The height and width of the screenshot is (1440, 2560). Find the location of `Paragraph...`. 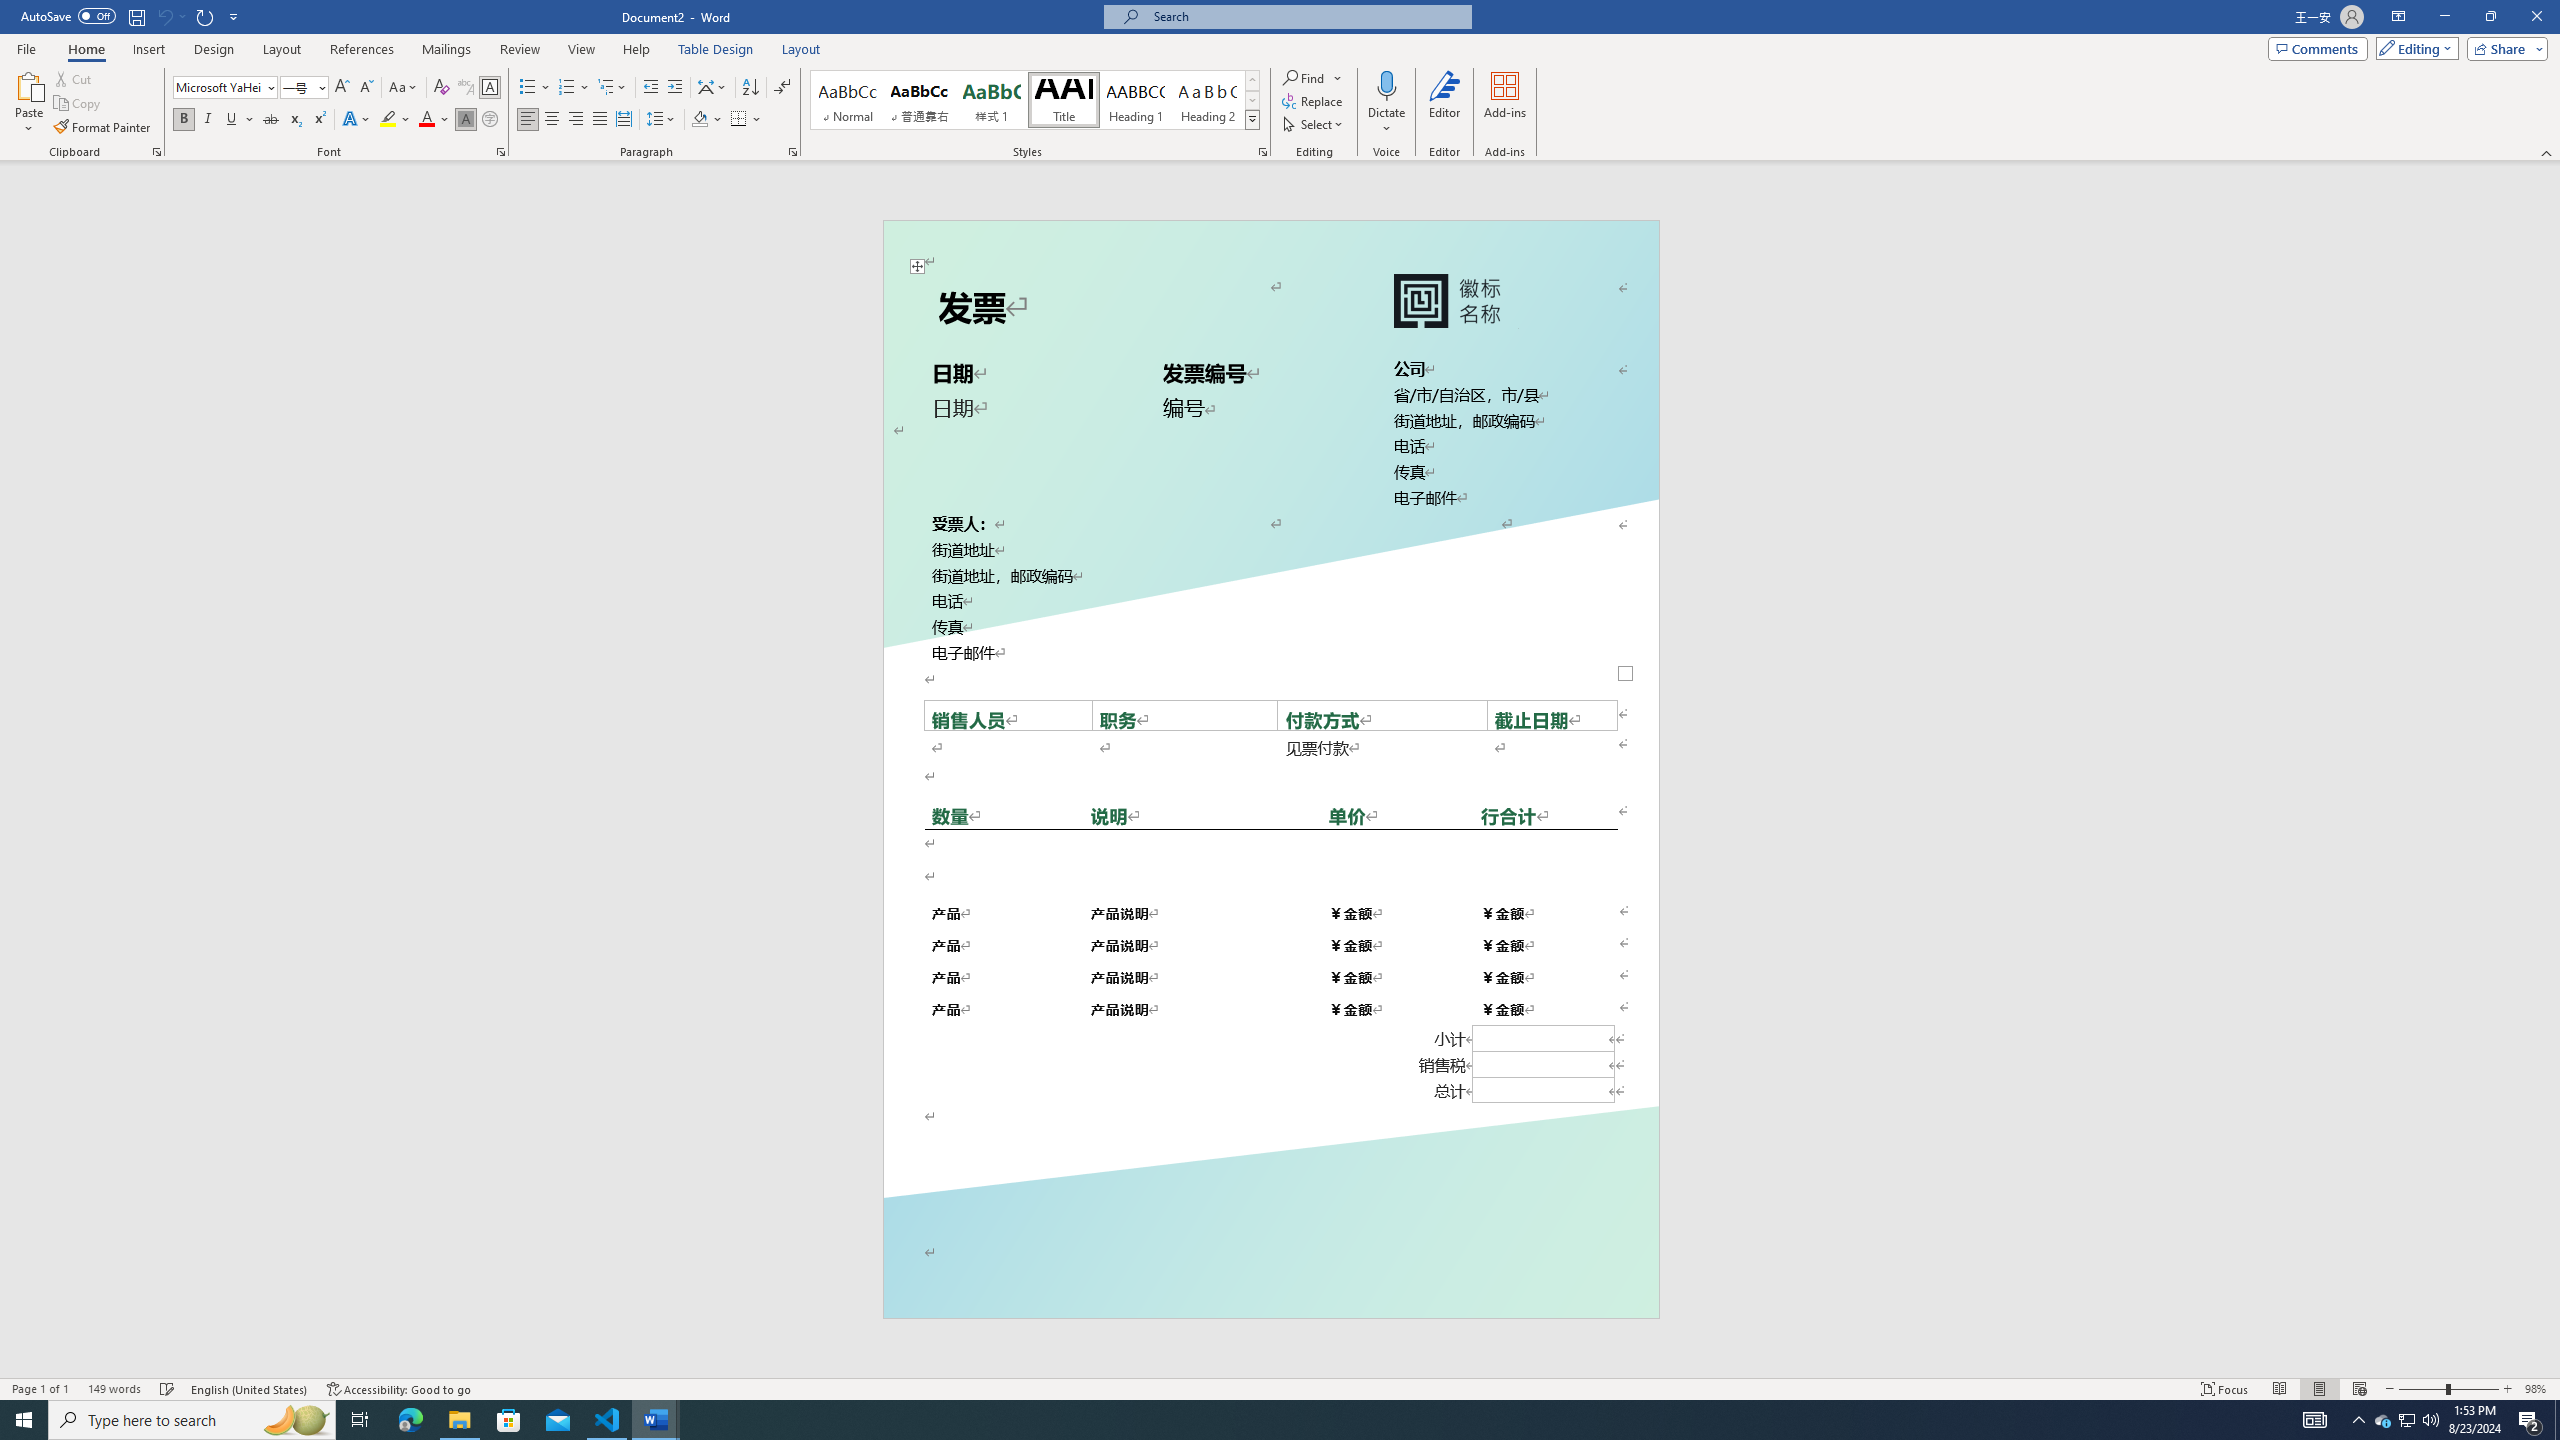

Paragraph... is located at coordinates (793, 152).